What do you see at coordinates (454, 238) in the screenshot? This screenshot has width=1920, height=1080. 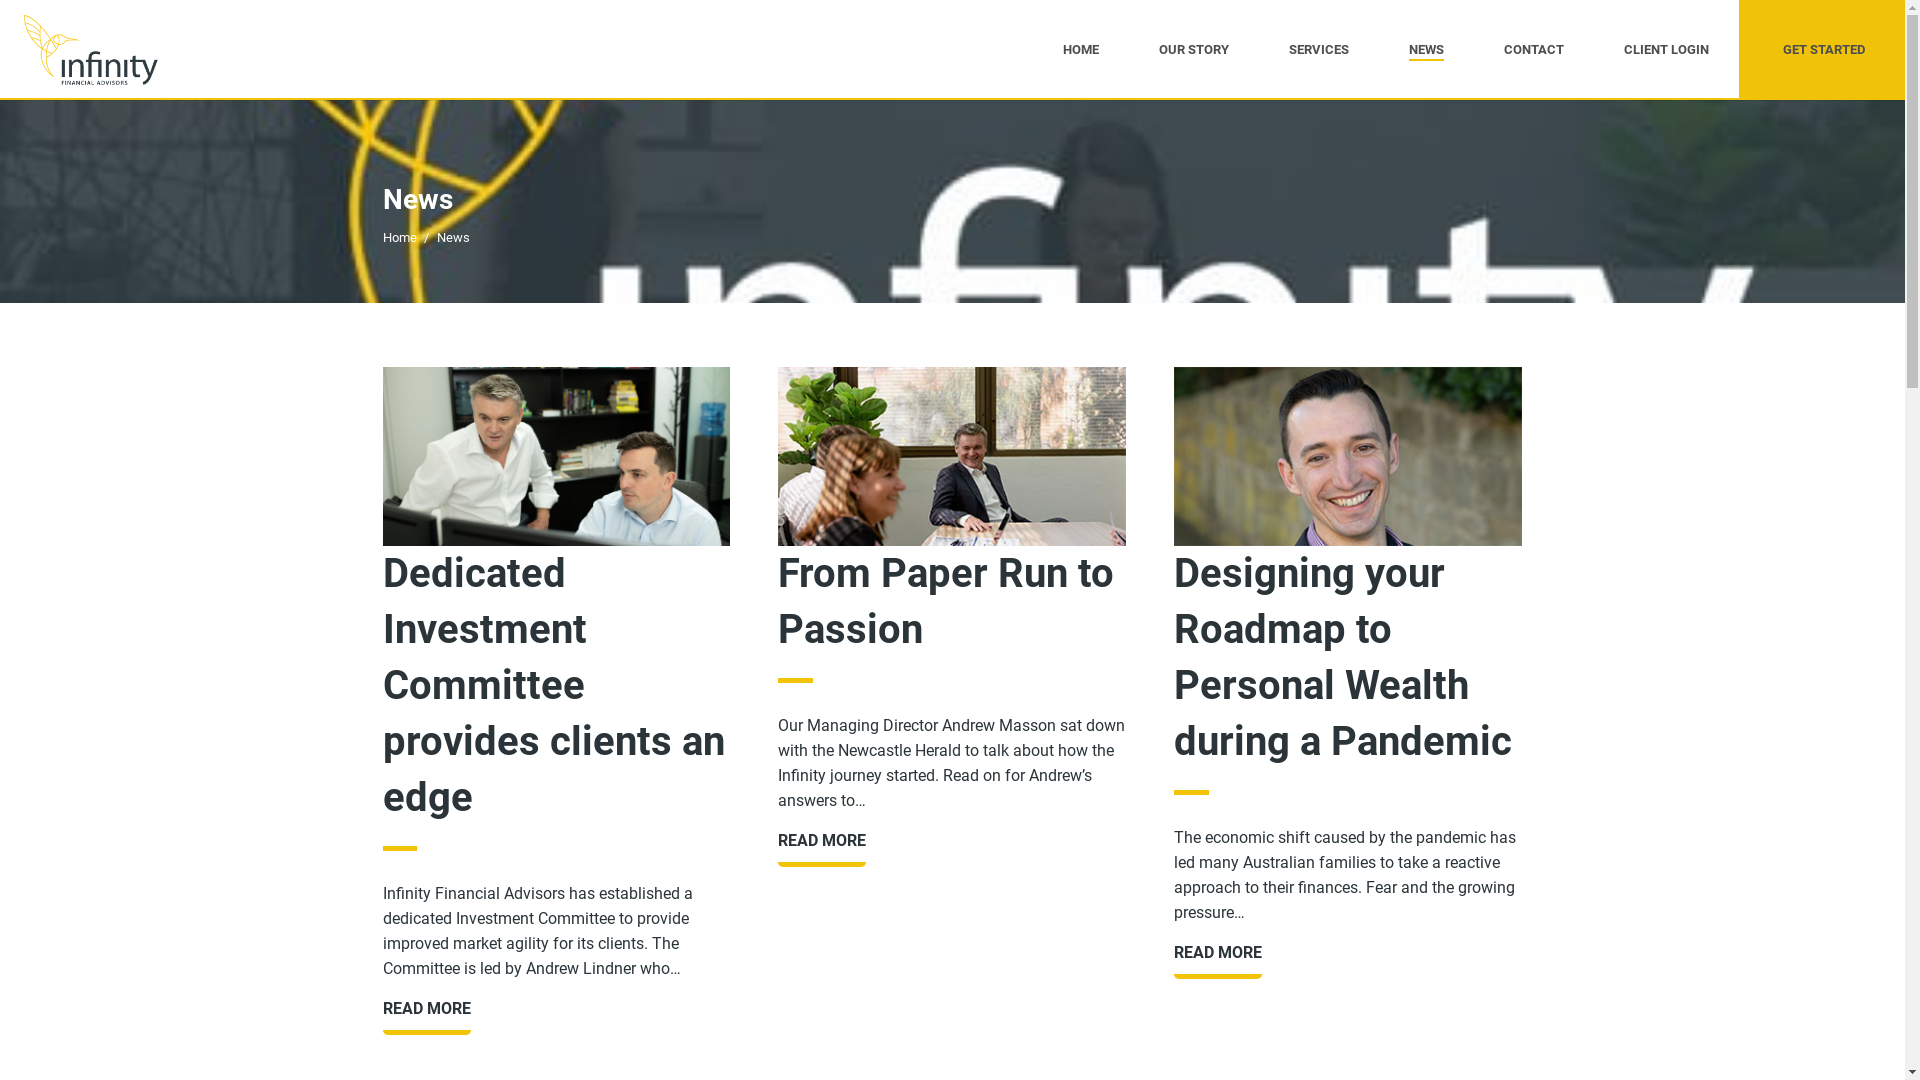 I see `News` at bounding box center [454, 238].